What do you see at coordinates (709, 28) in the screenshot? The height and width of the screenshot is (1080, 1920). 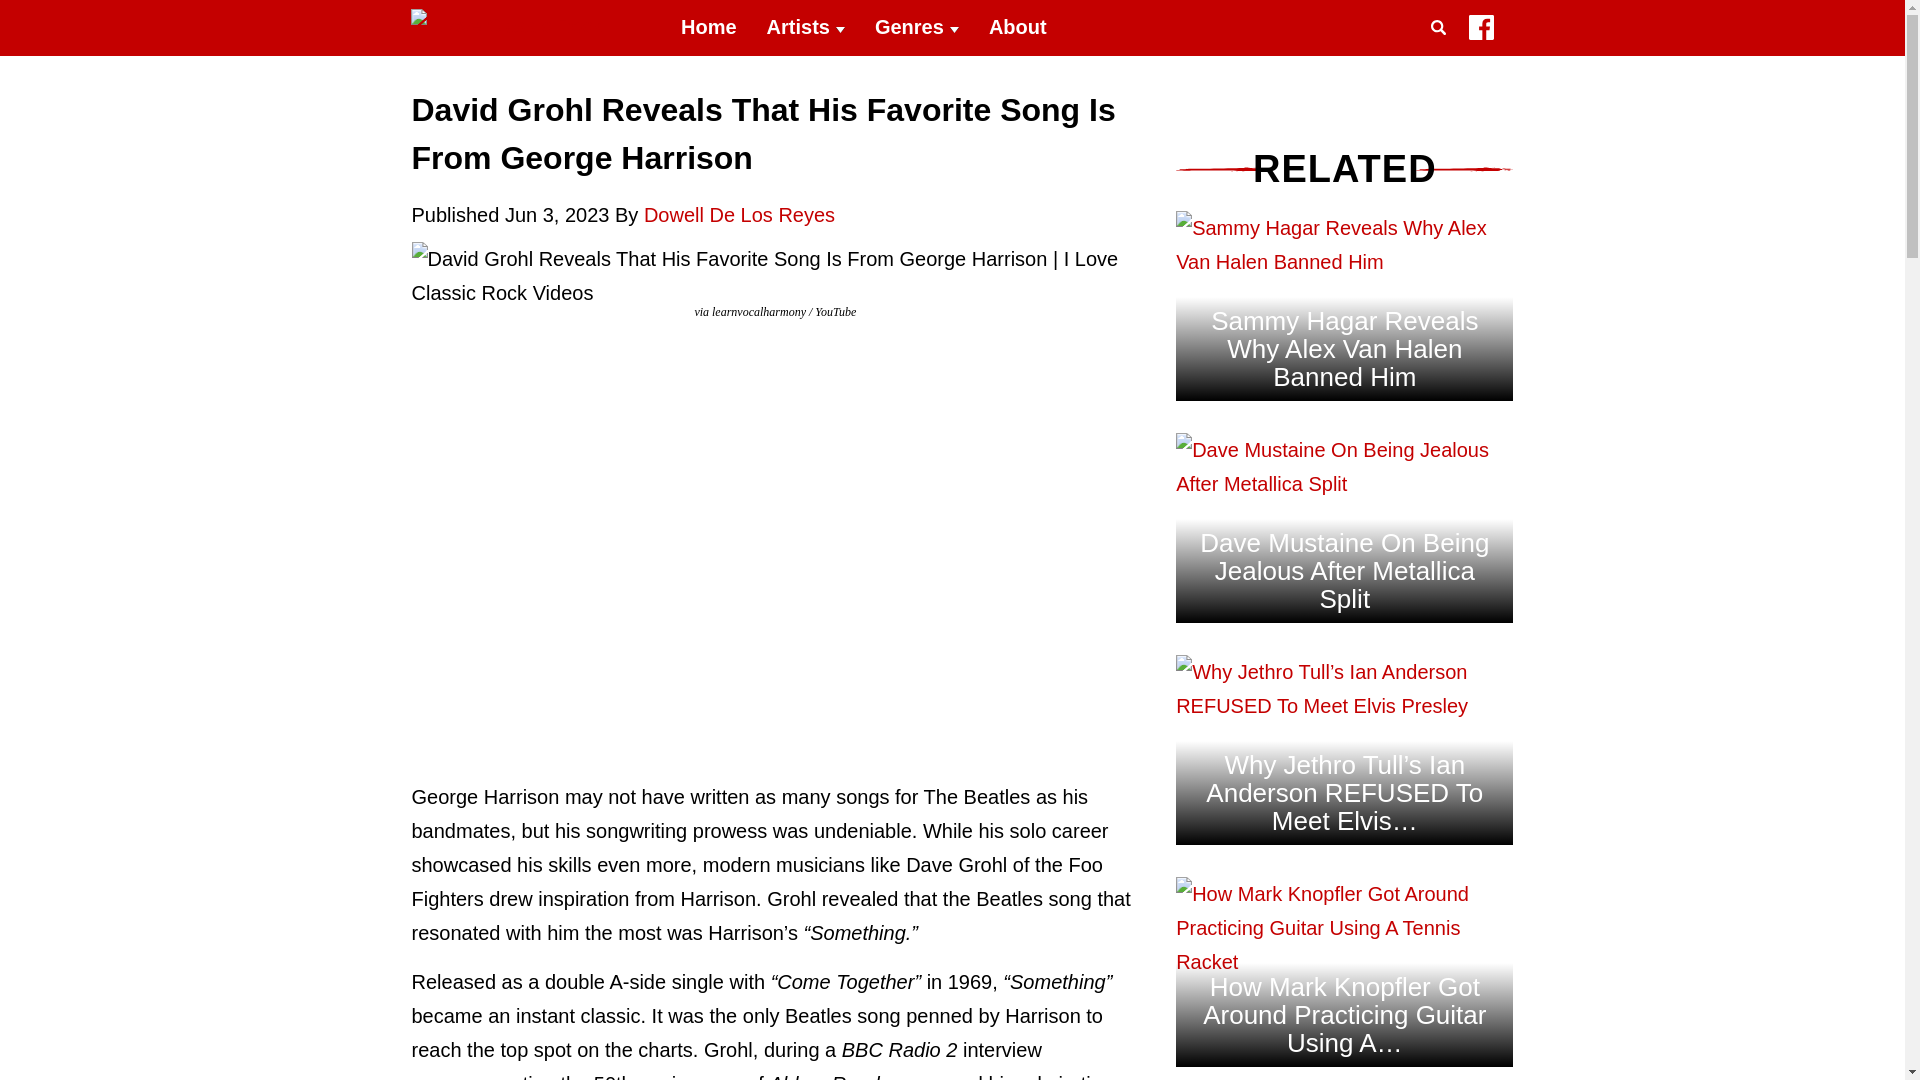 I see `Home` at bounding box center [709, 28].